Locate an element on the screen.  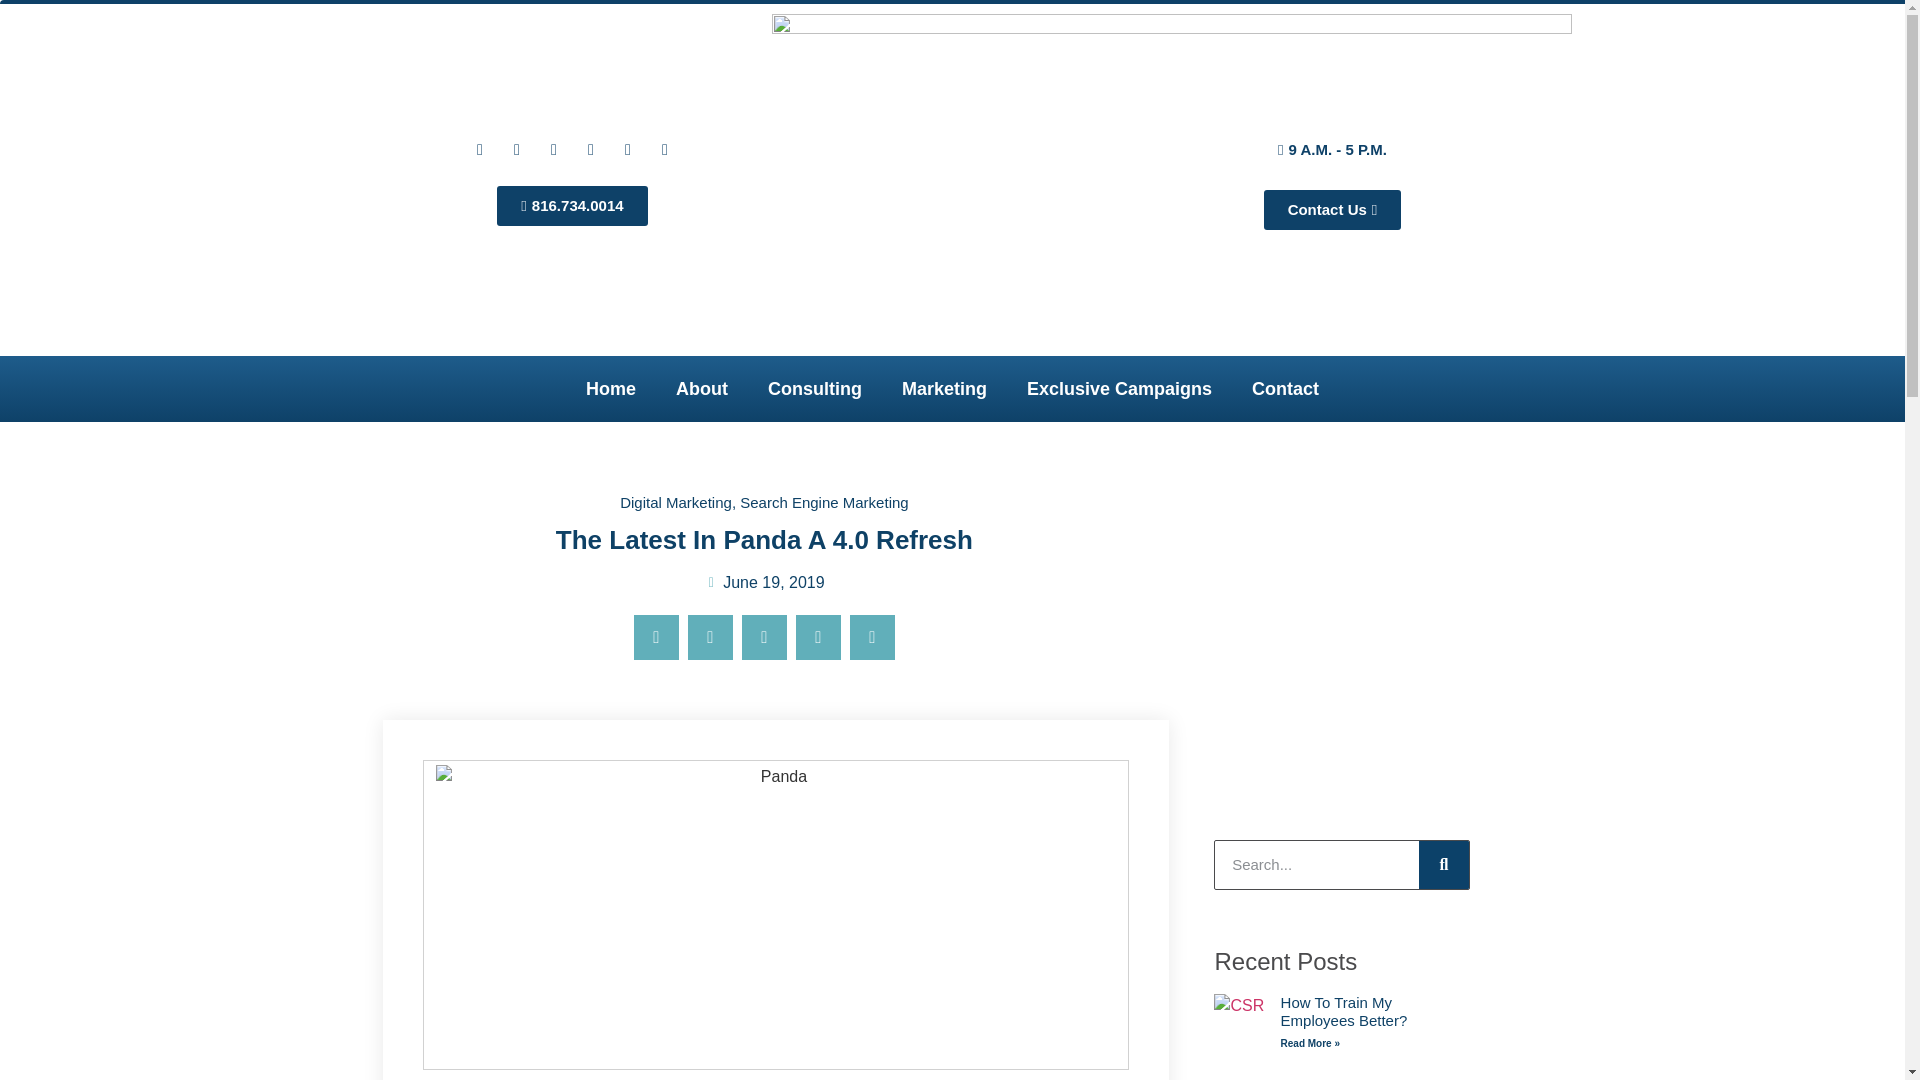
Marketing is located at coordinates (944, 388).